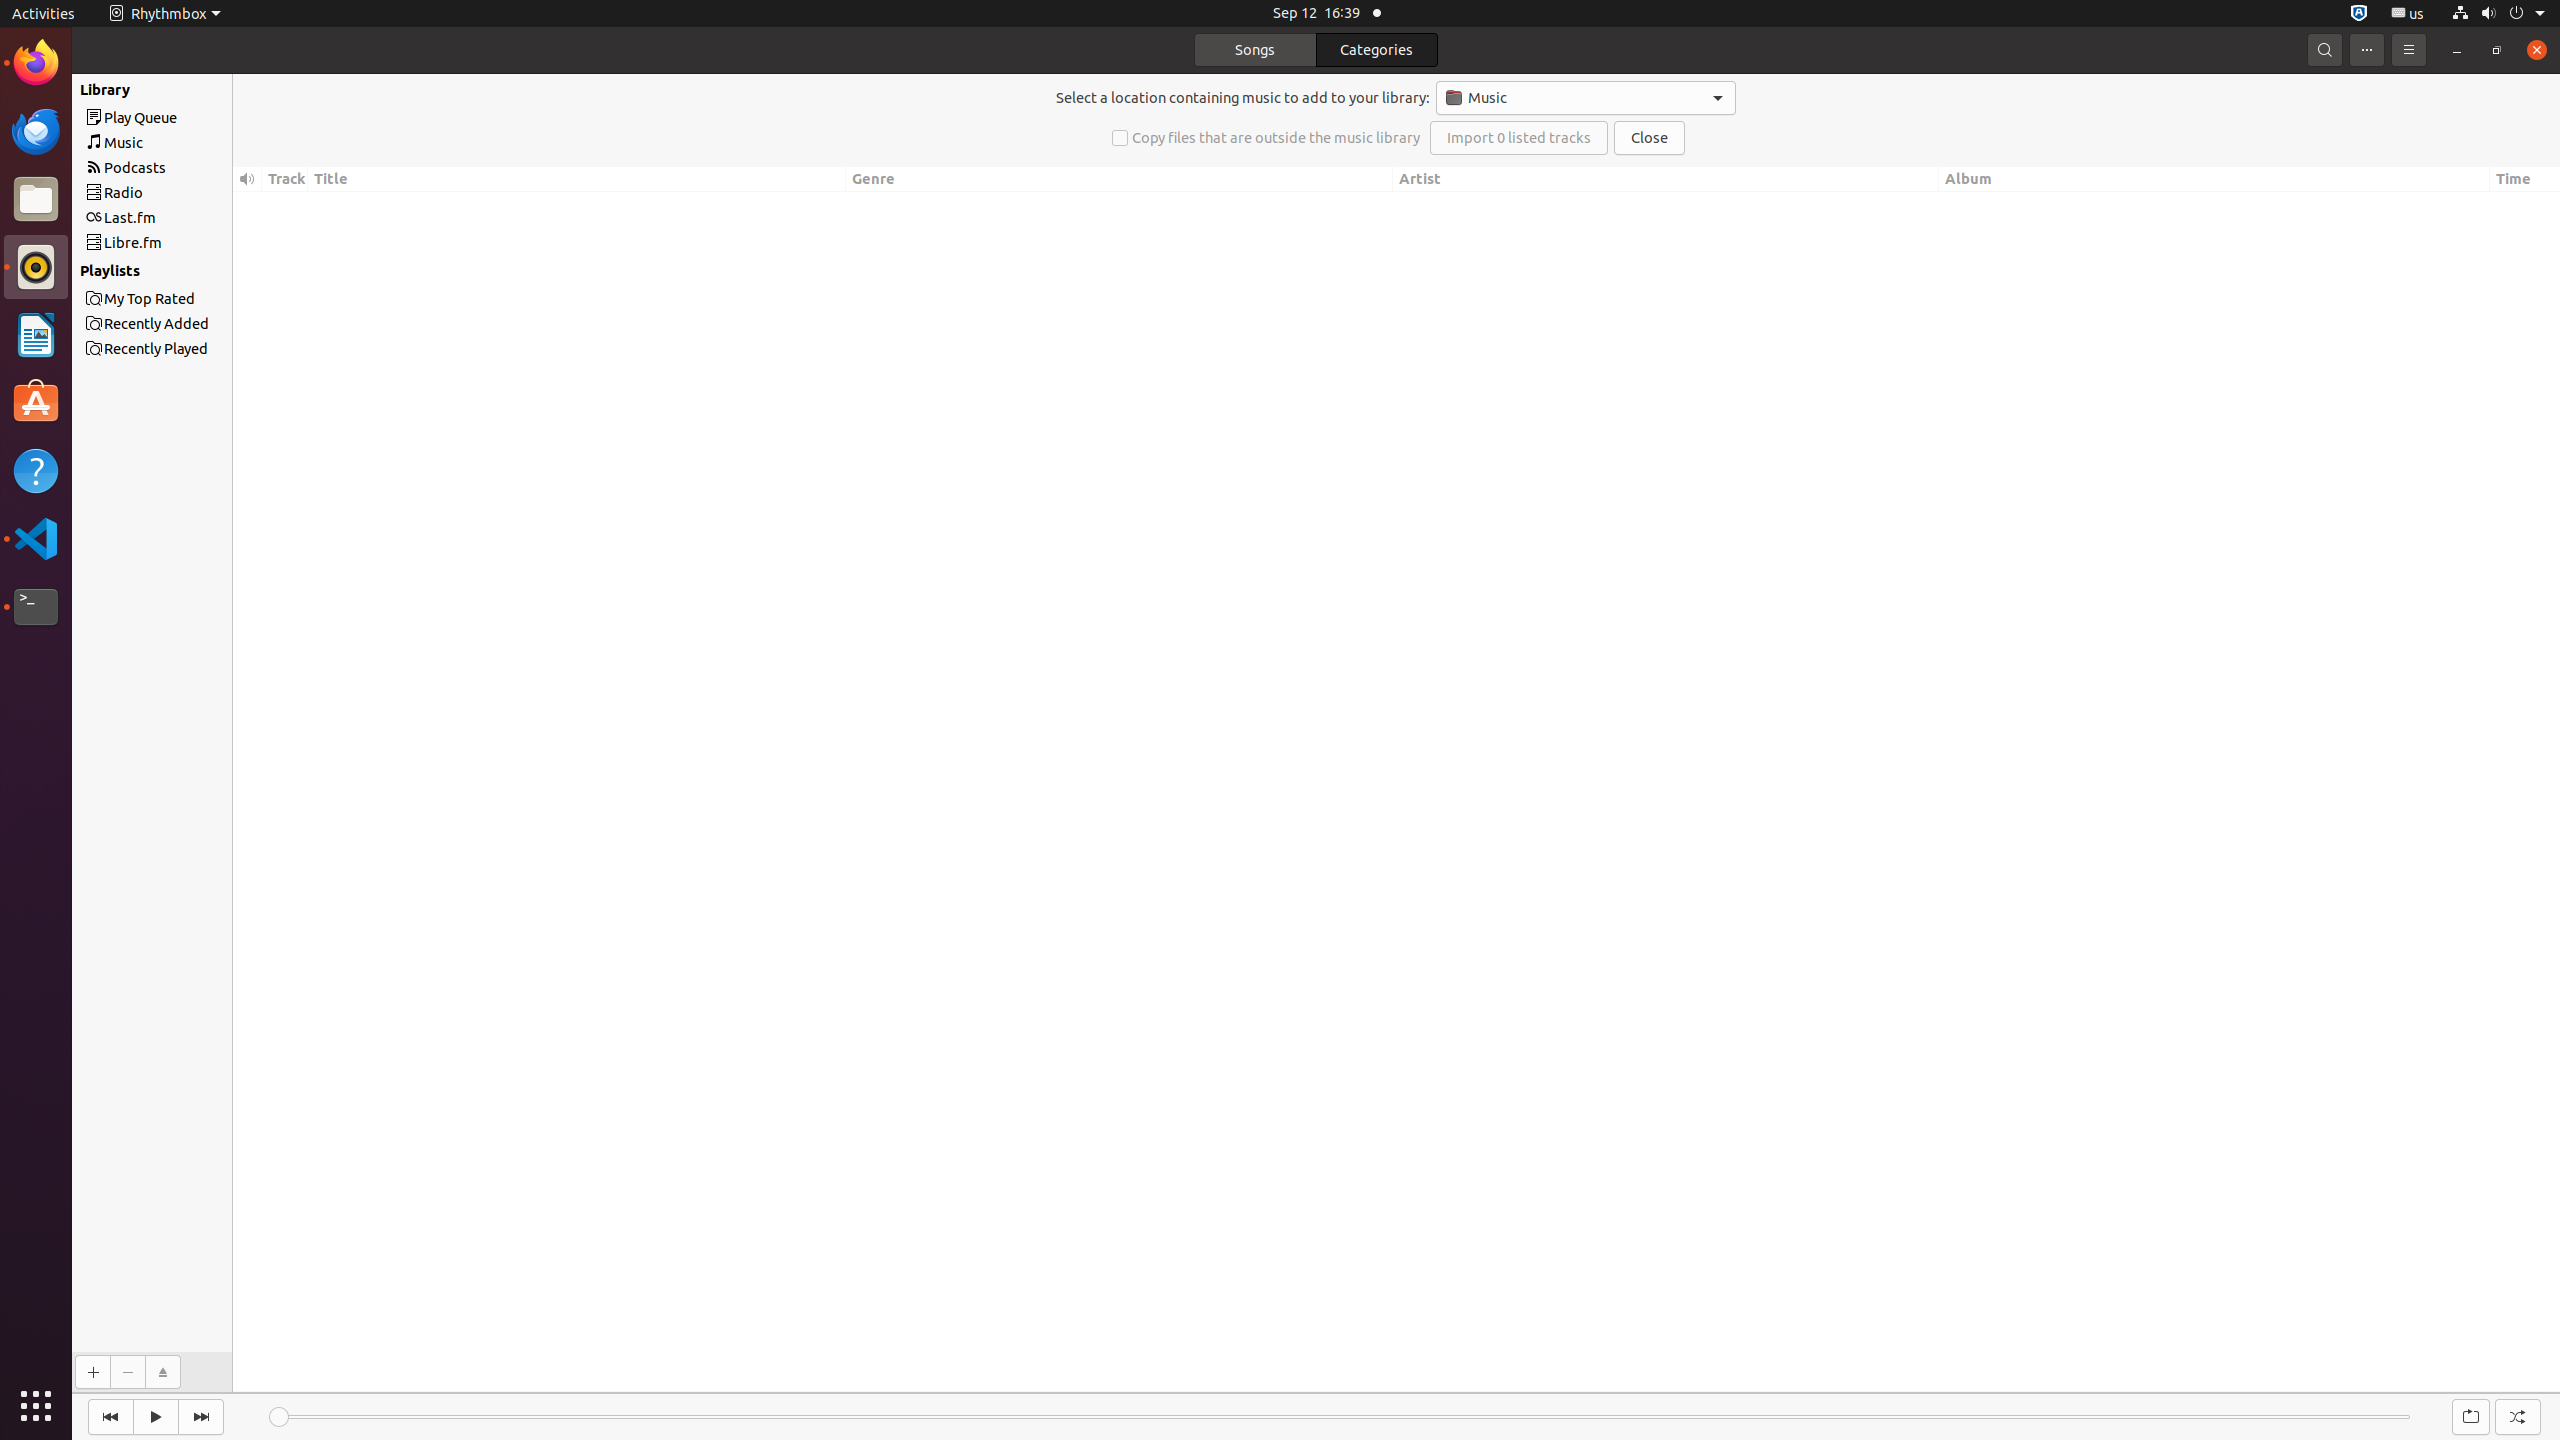  What do you see at coordinates (188, 242) in the screenshot?
I see `Libre.fm` at bounding box center [188, 242].